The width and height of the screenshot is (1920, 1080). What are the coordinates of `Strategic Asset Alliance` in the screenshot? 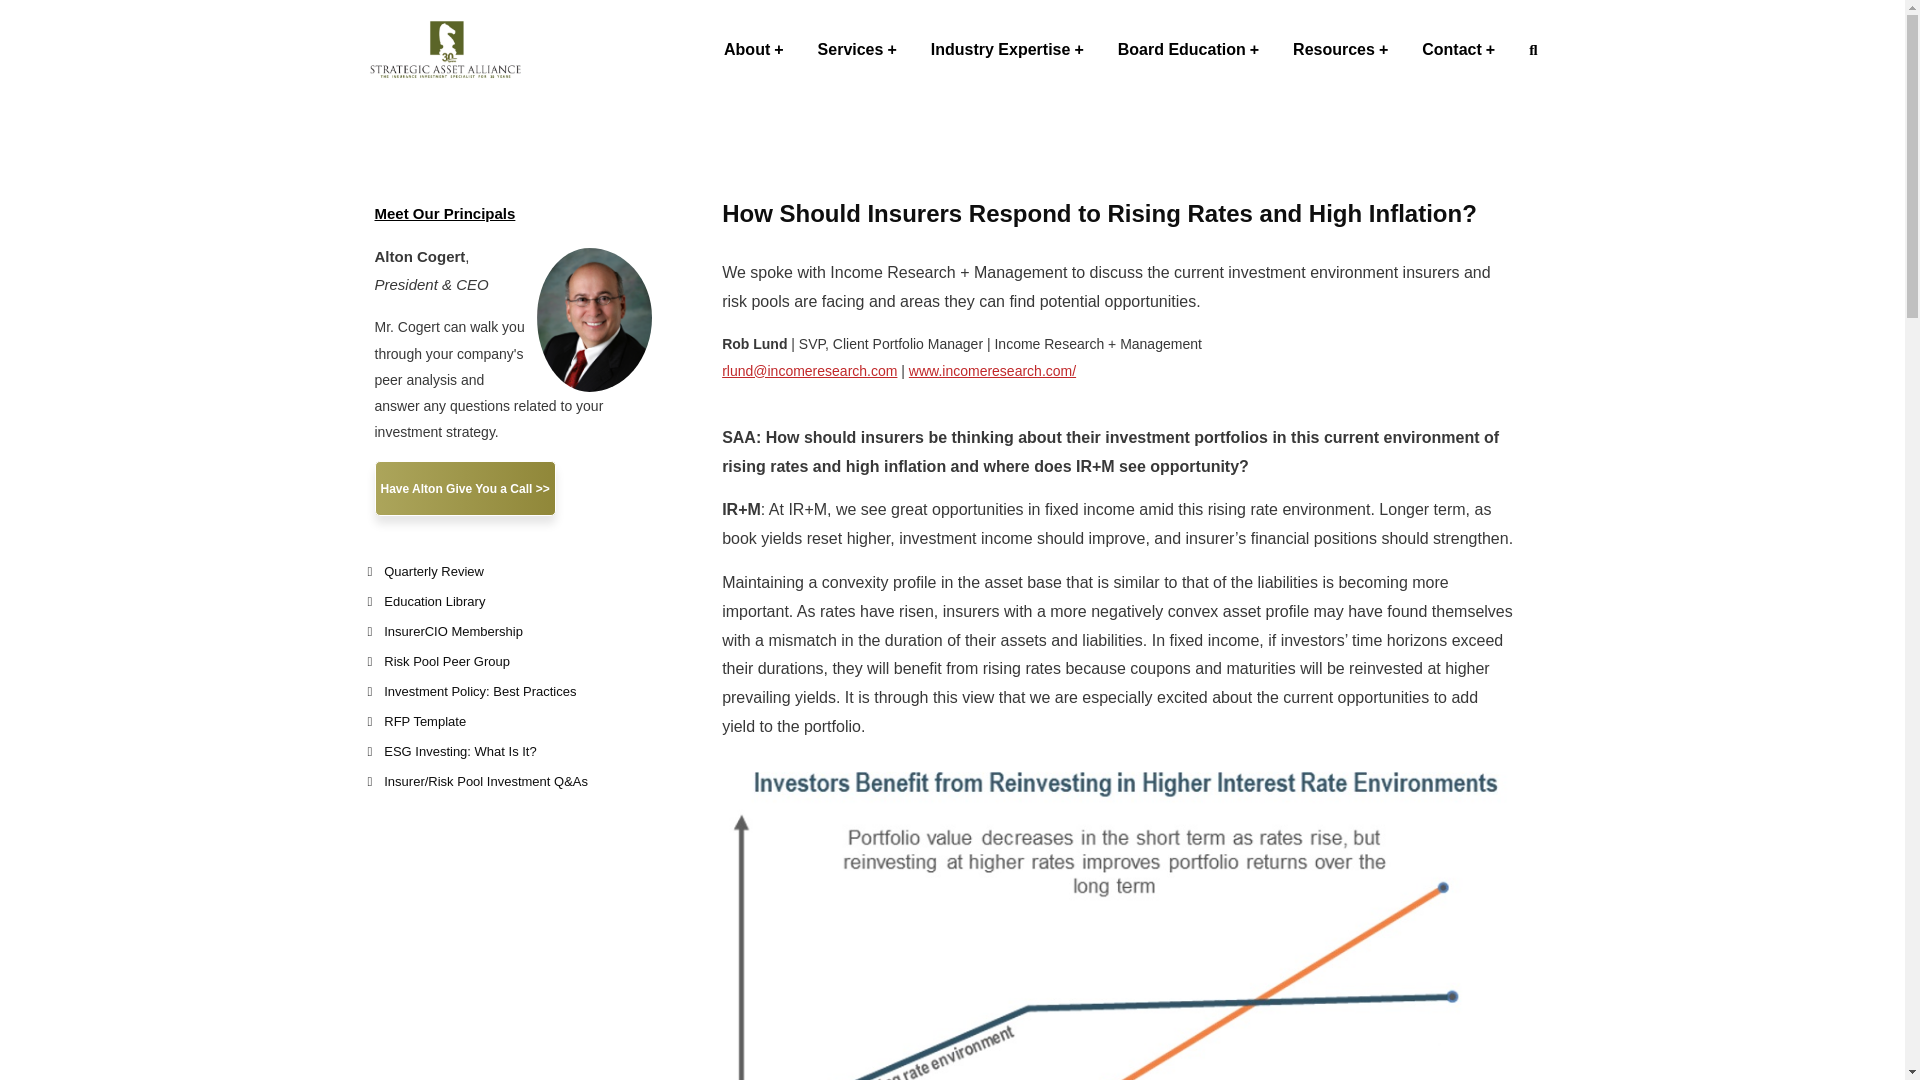 It's located at (446, 48).